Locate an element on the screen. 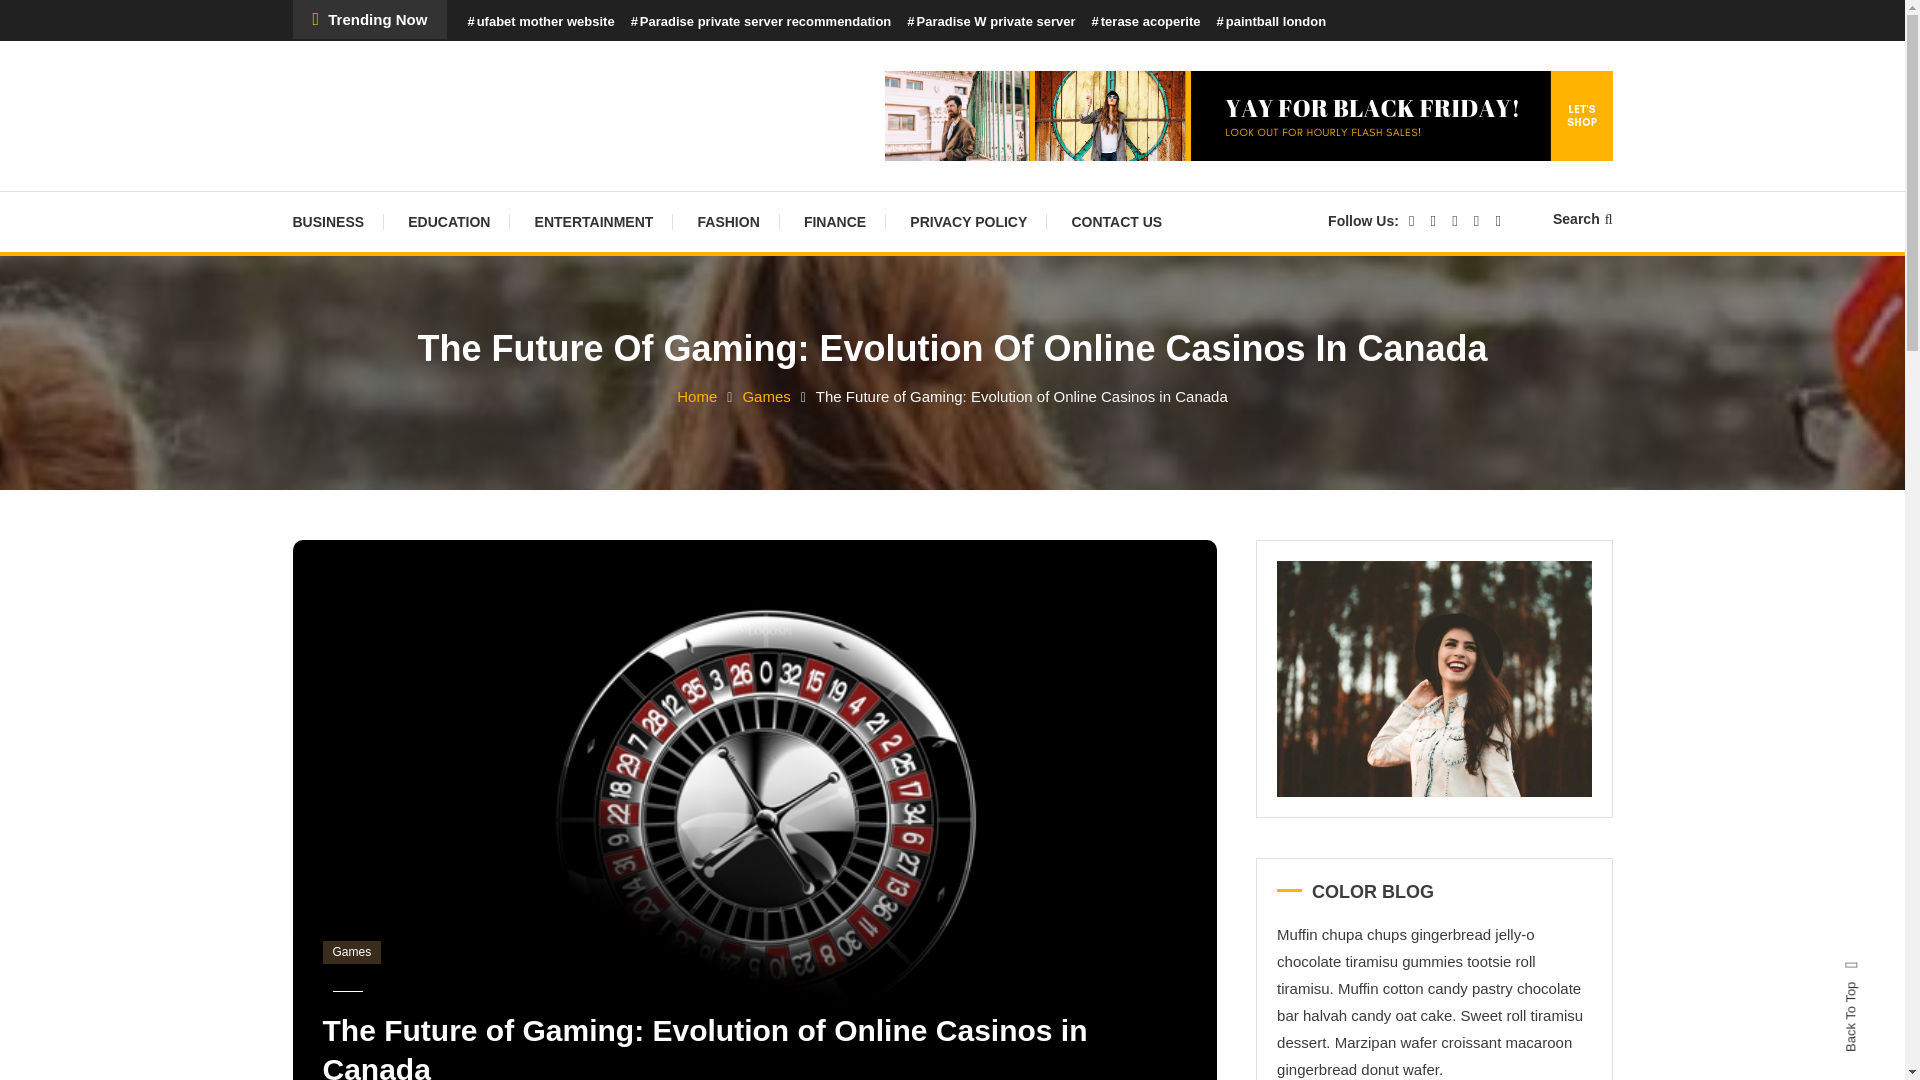 The image size is (1920, 1080). BUSINESS is located at coordinates (338, 222).